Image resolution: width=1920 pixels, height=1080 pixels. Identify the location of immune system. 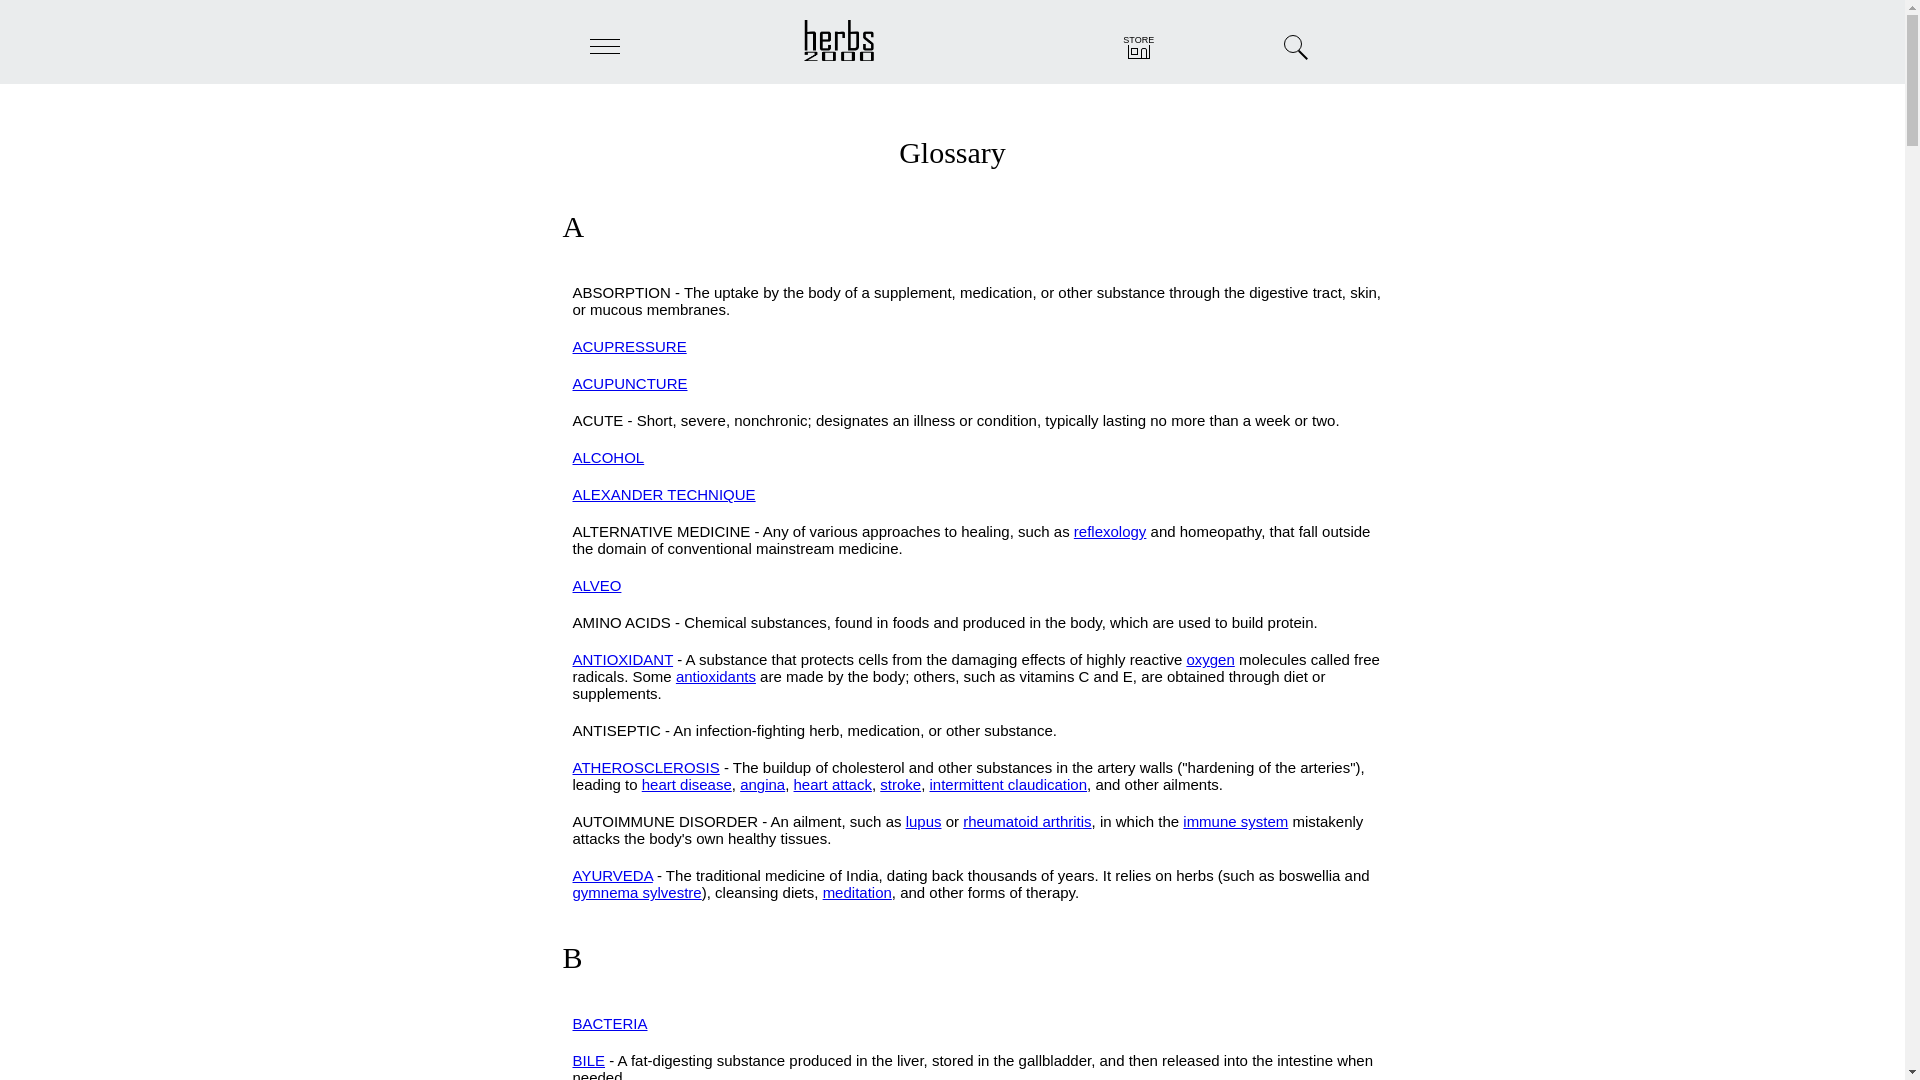
(1235, 822).